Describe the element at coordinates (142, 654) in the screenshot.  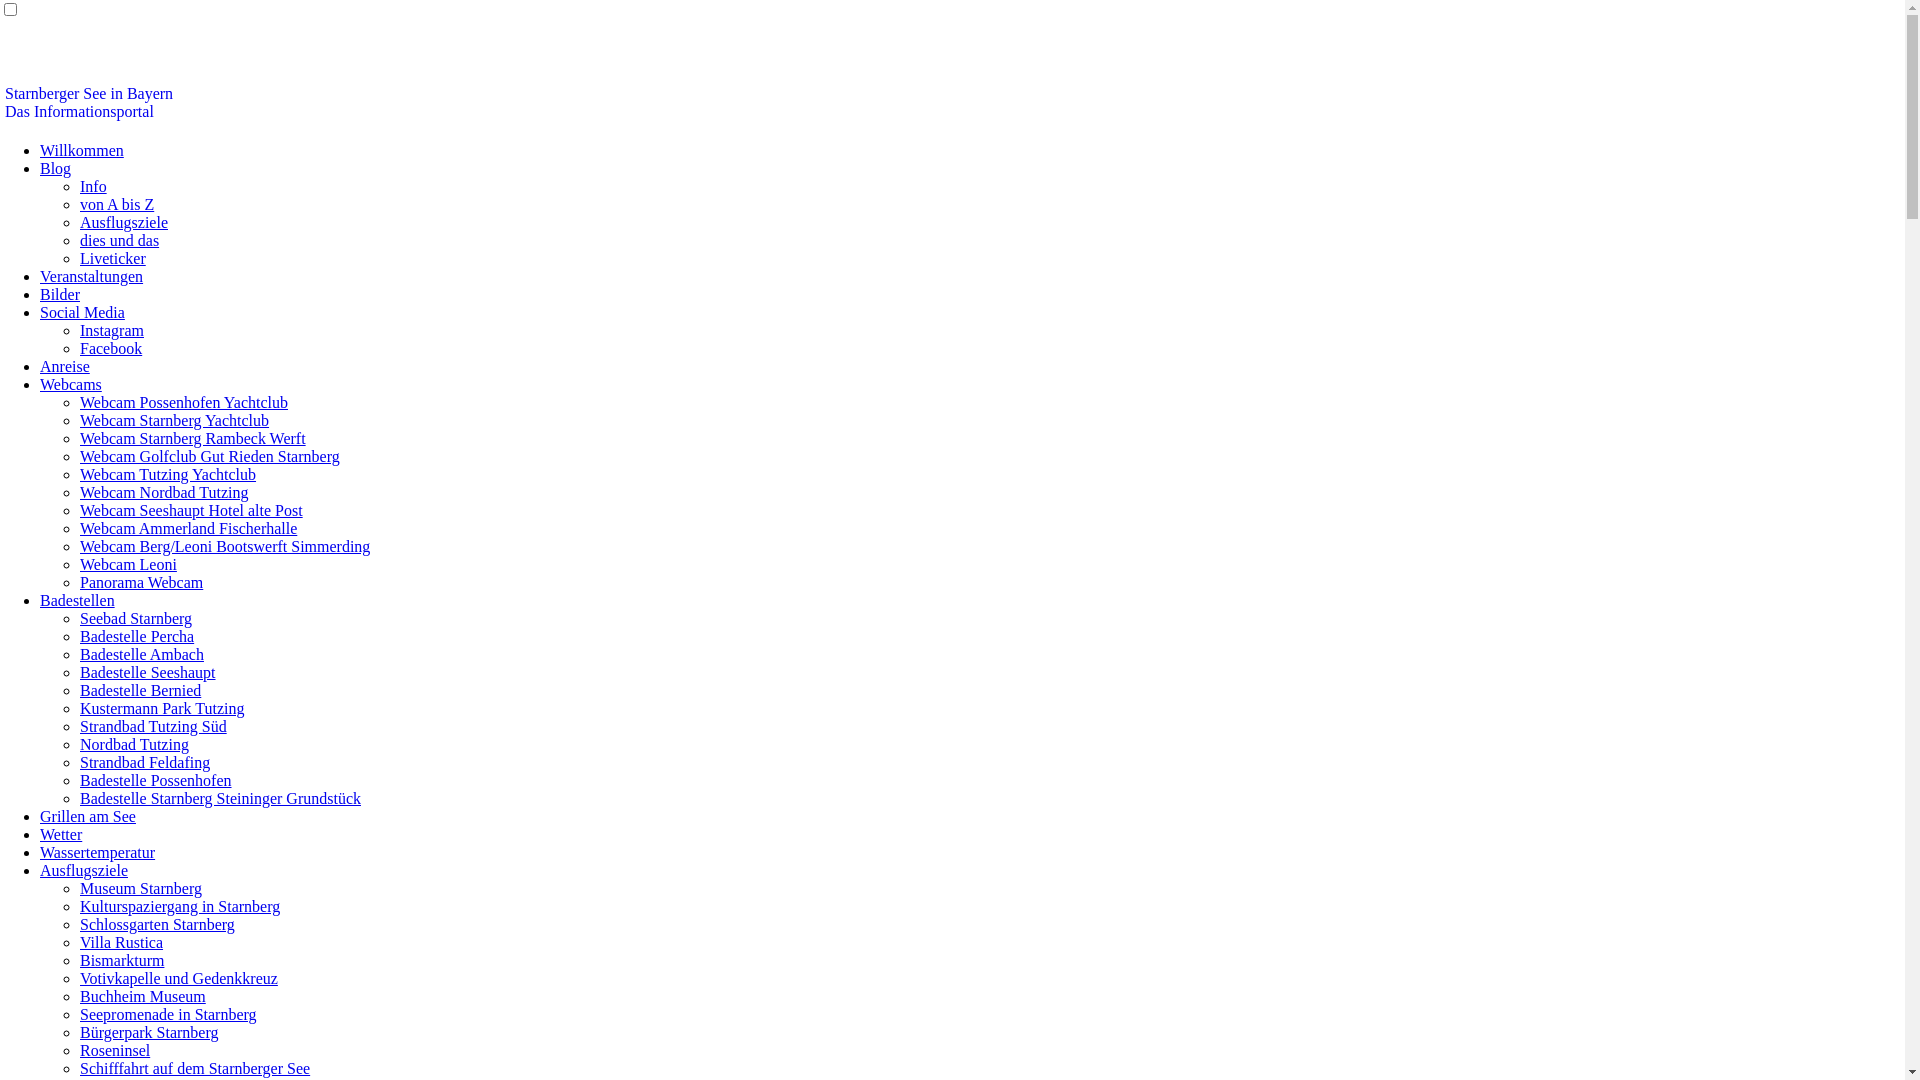
I see `Badestelle Ambach` at that location.